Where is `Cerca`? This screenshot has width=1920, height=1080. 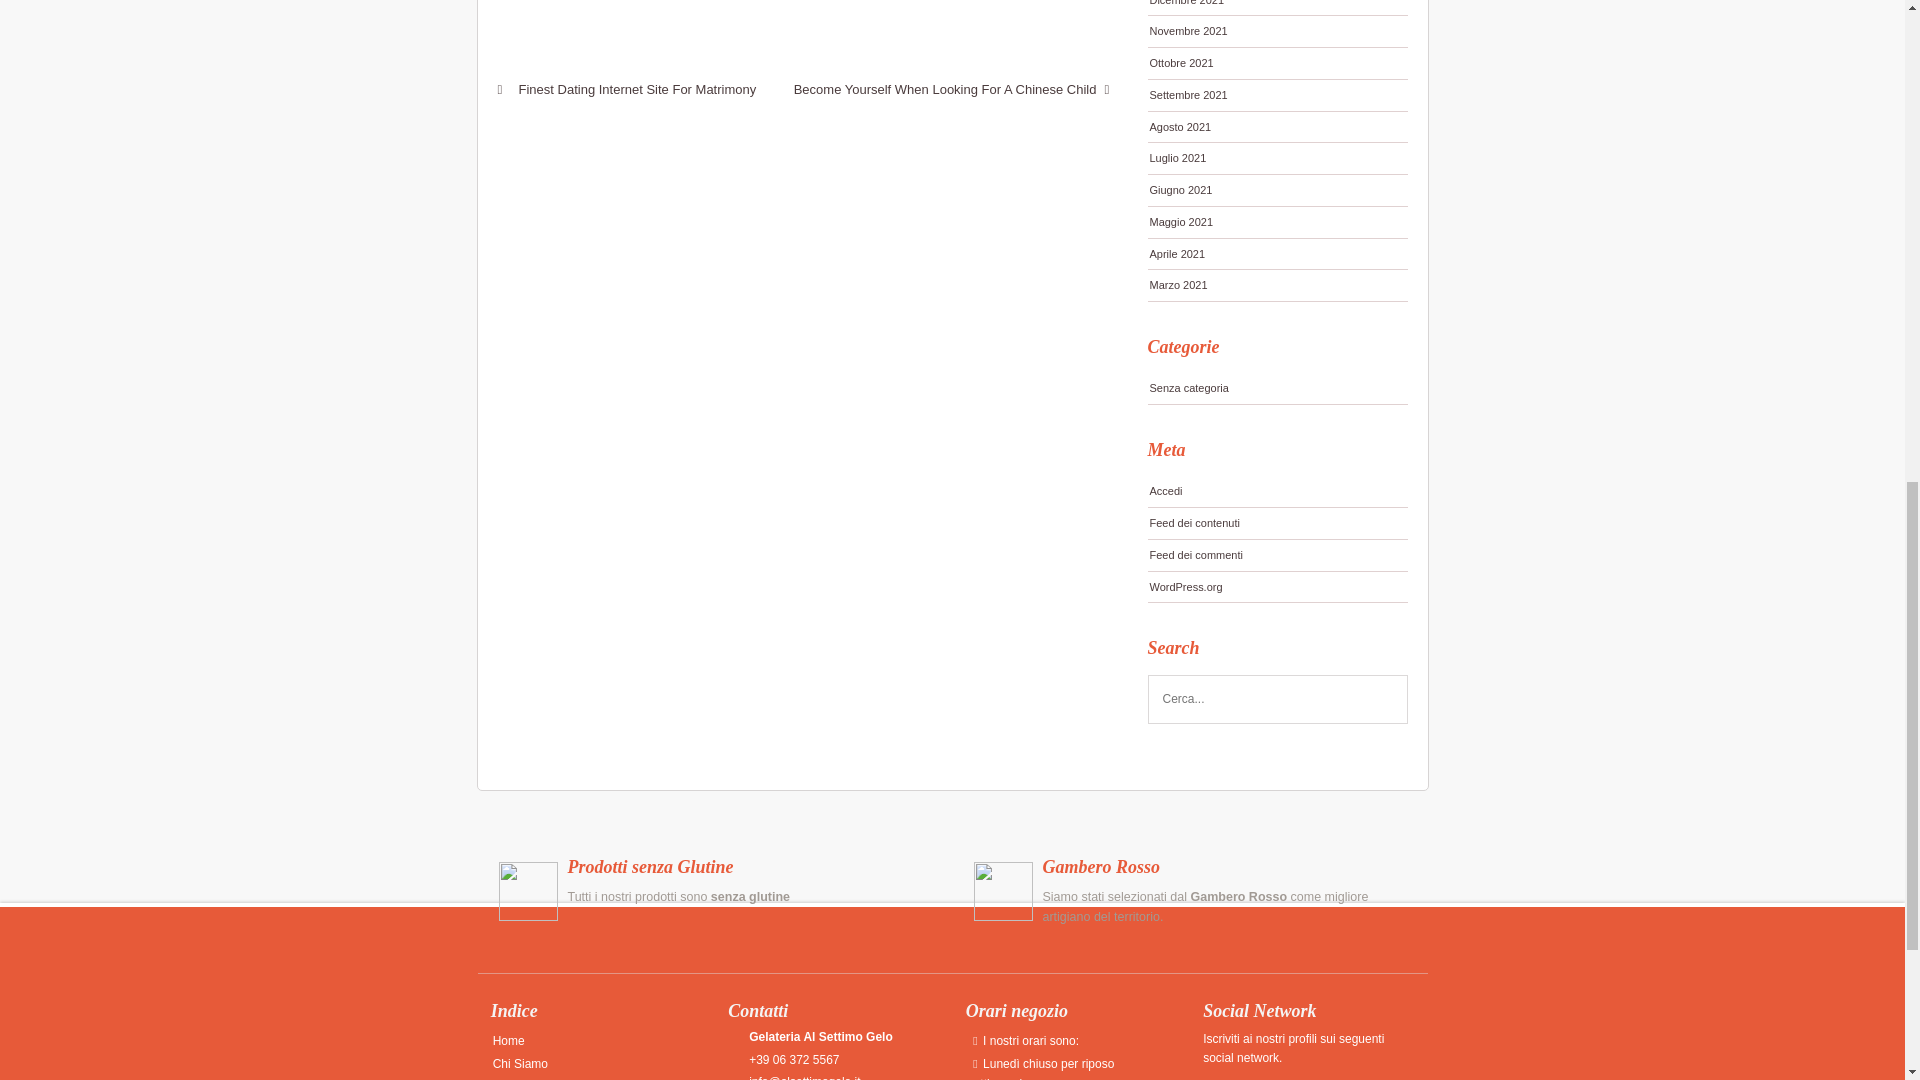 Cerca is located at coordinates (1384, 700).